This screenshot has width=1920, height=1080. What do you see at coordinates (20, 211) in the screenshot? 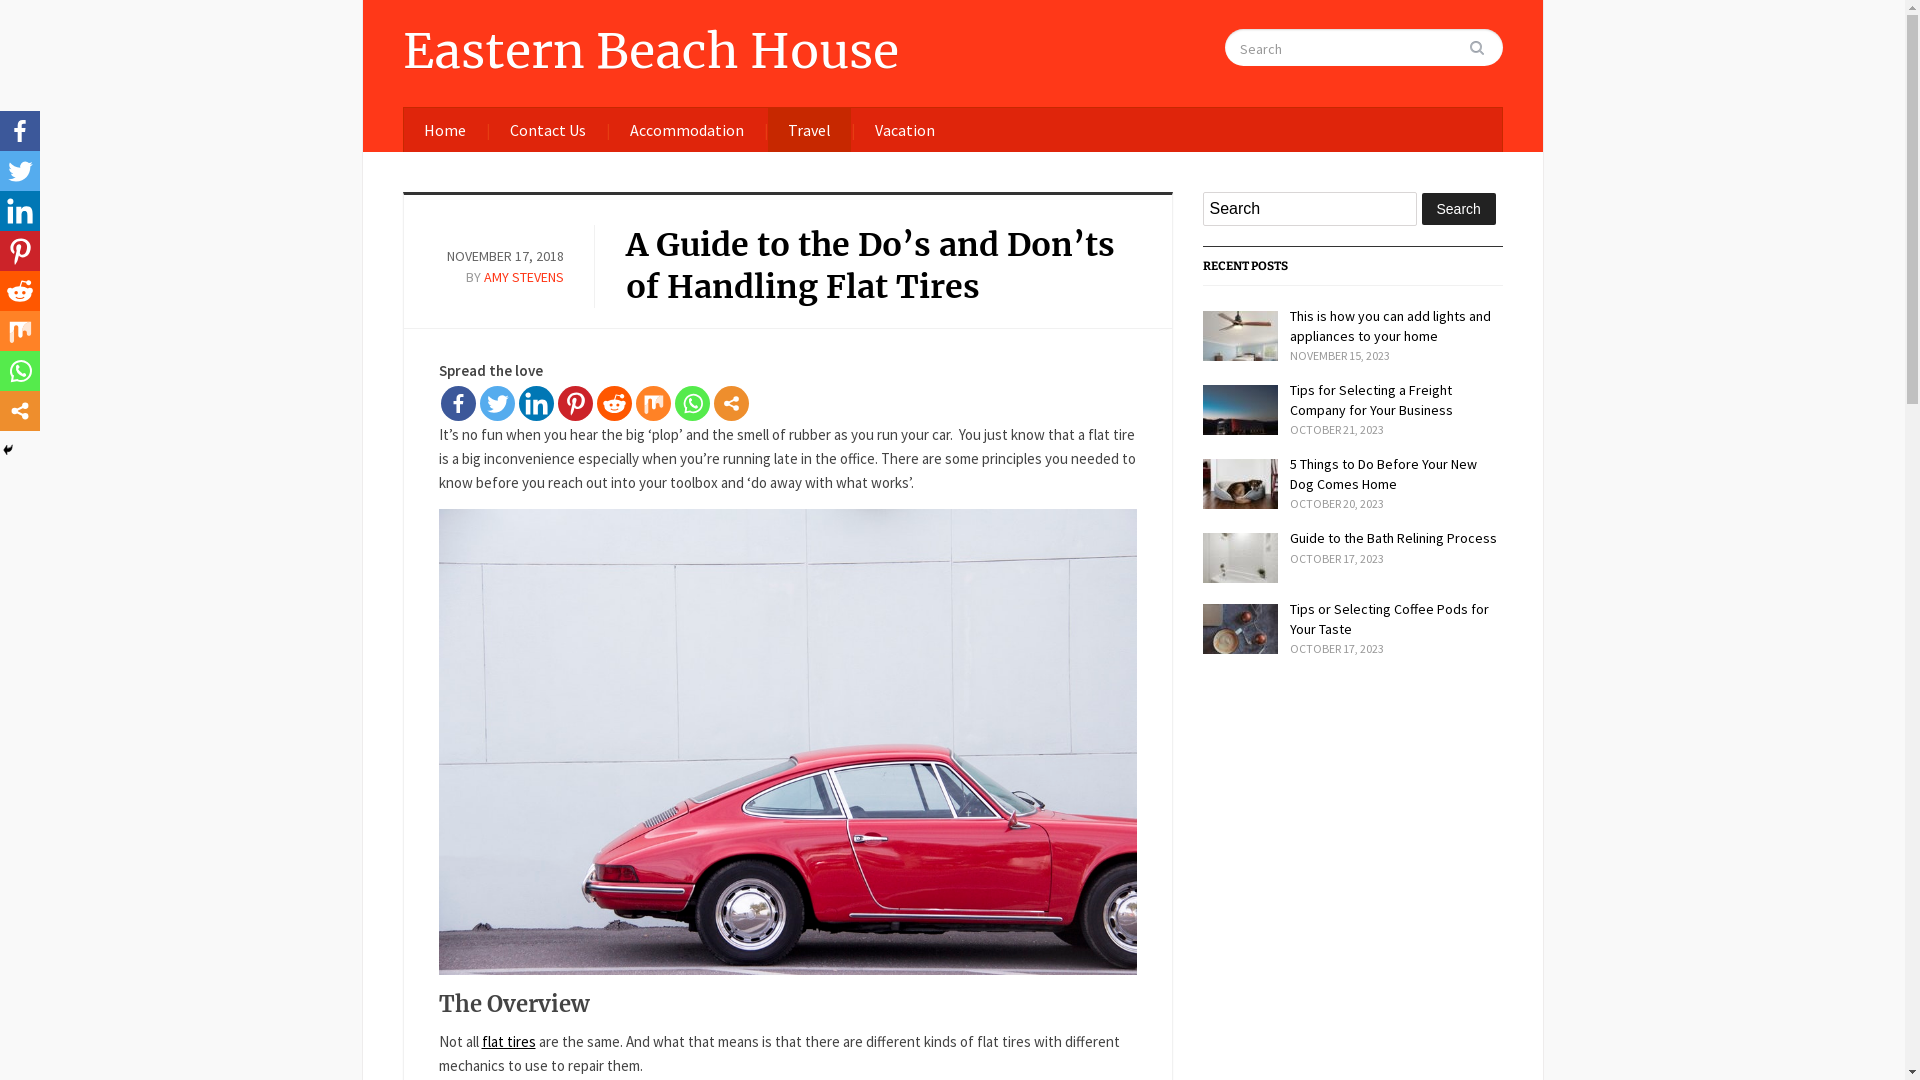
I see `LinkedIn` at bounding box center [20, 211].